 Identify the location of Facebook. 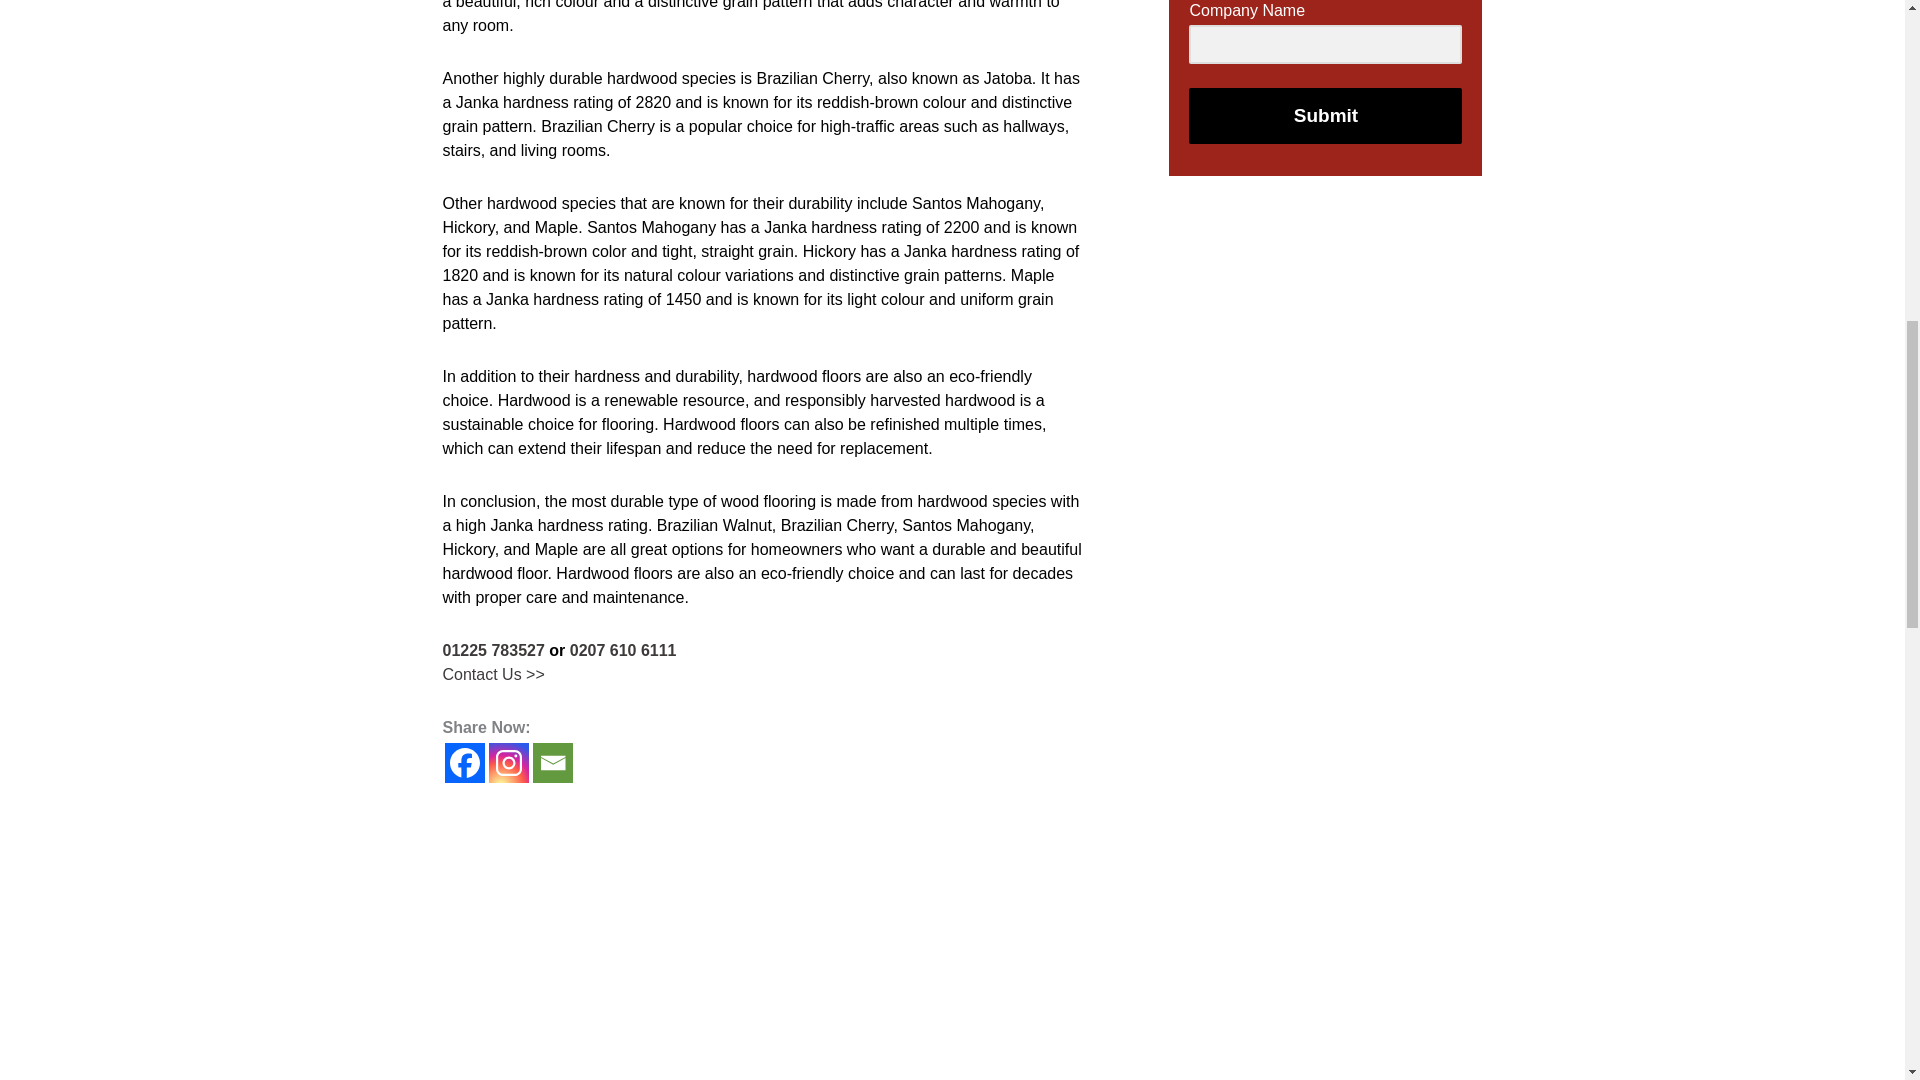
(463, 763).